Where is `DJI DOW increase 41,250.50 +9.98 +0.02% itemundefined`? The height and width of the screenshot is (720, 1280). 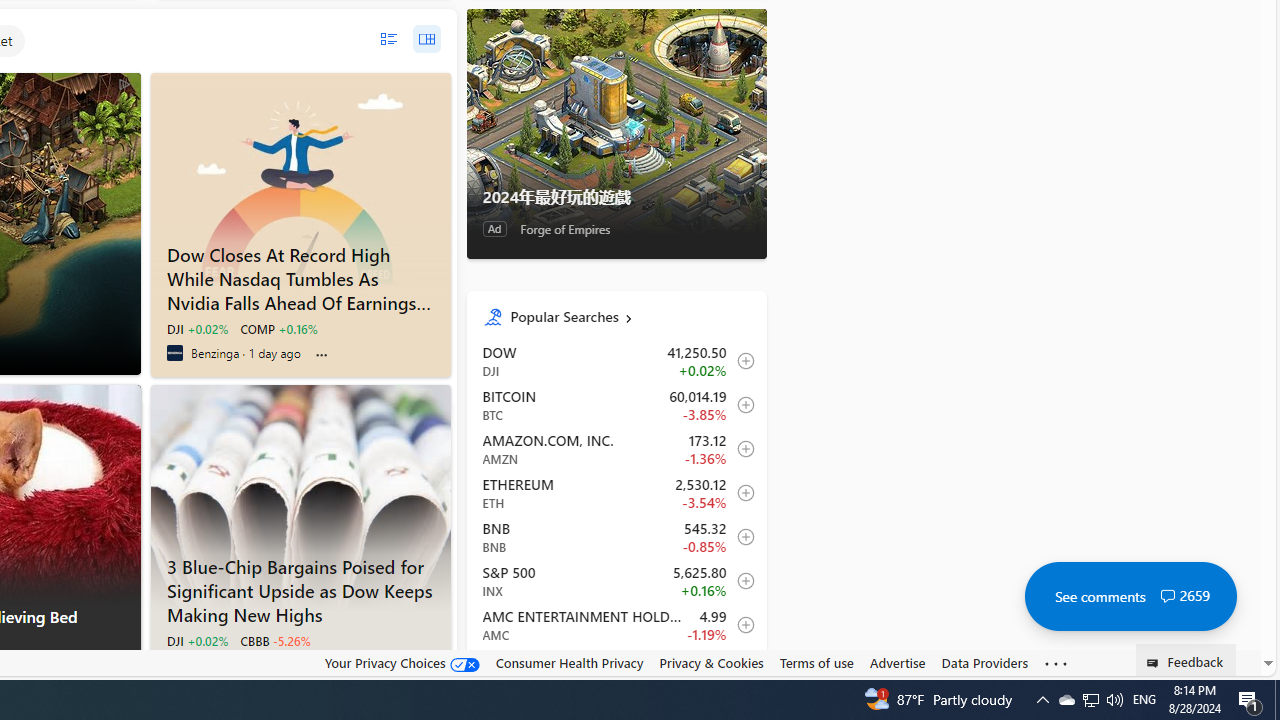 DJI DOW increase 41,250.50 +9.98 +0.02% itemundefined is located at coordinates (616, 361).